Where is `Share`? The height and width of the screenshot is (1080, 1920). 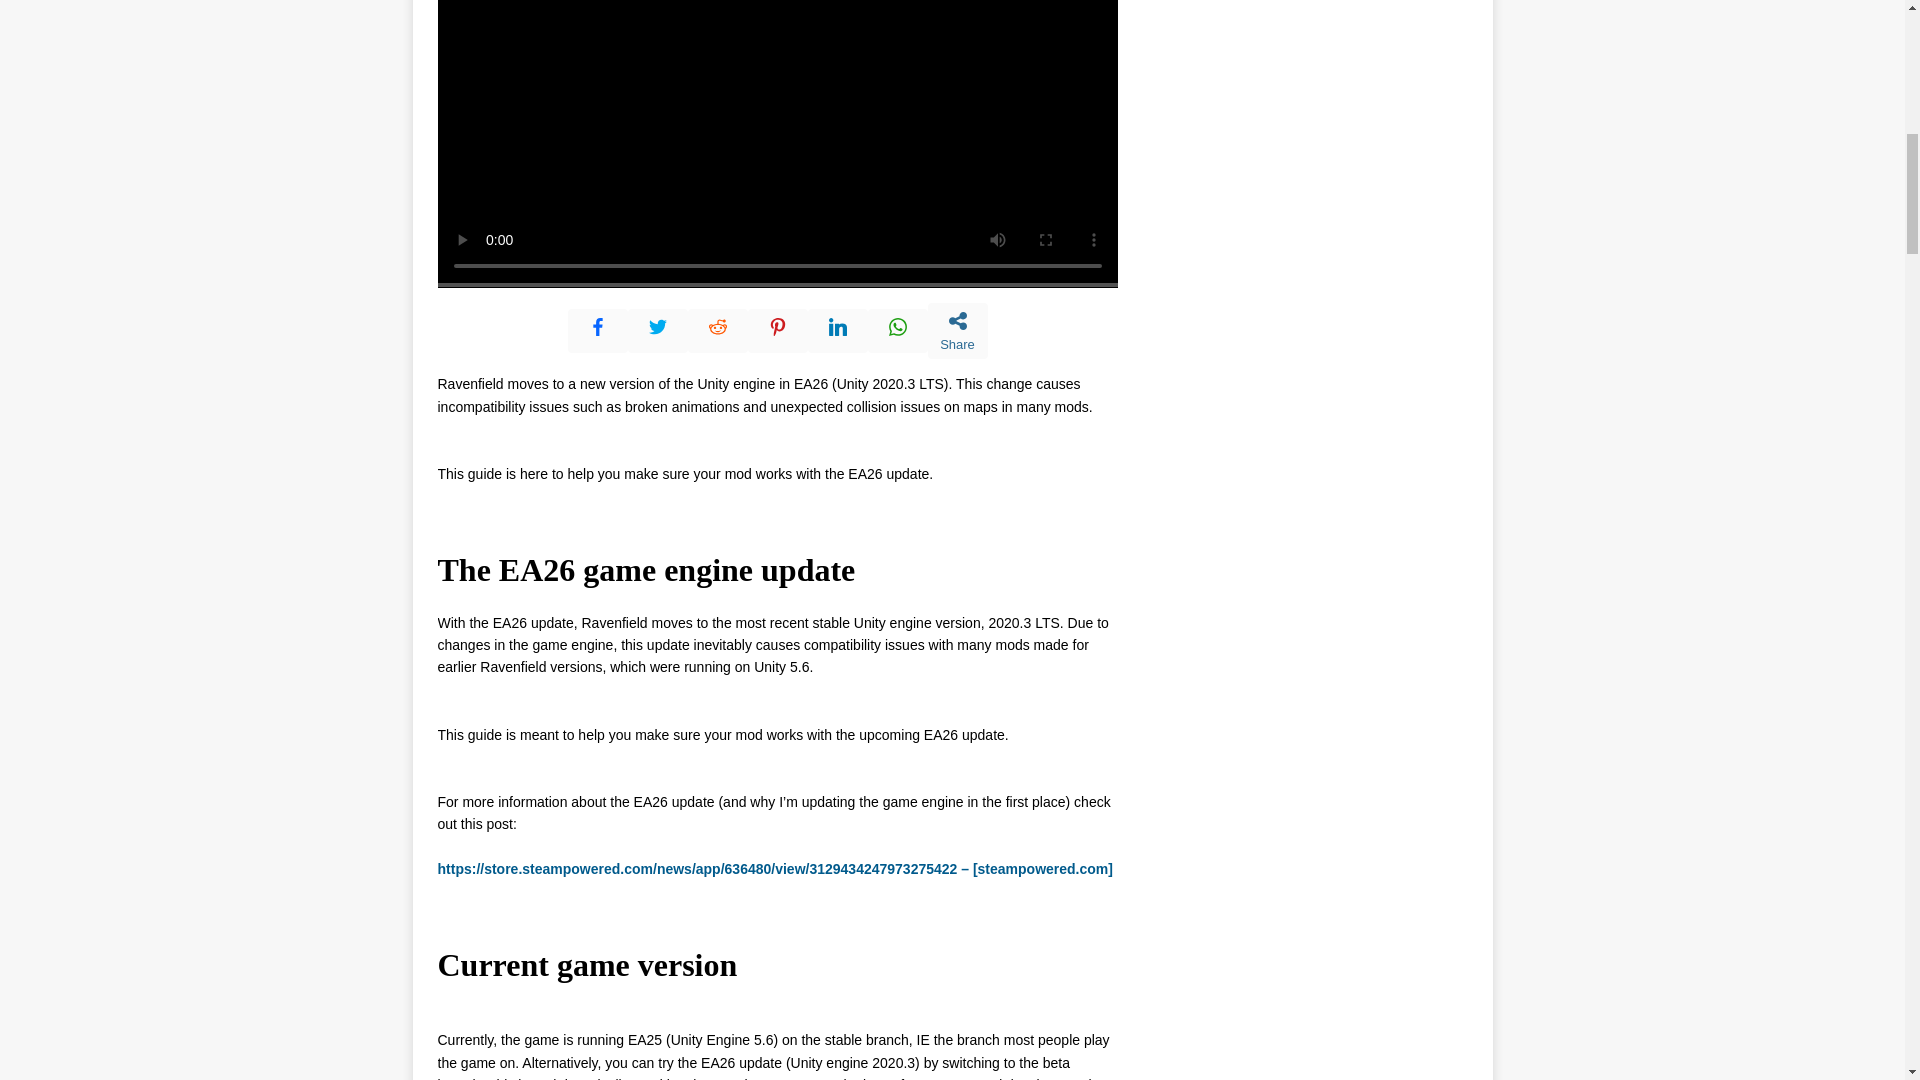 Share is located at coordinates (958, 330).